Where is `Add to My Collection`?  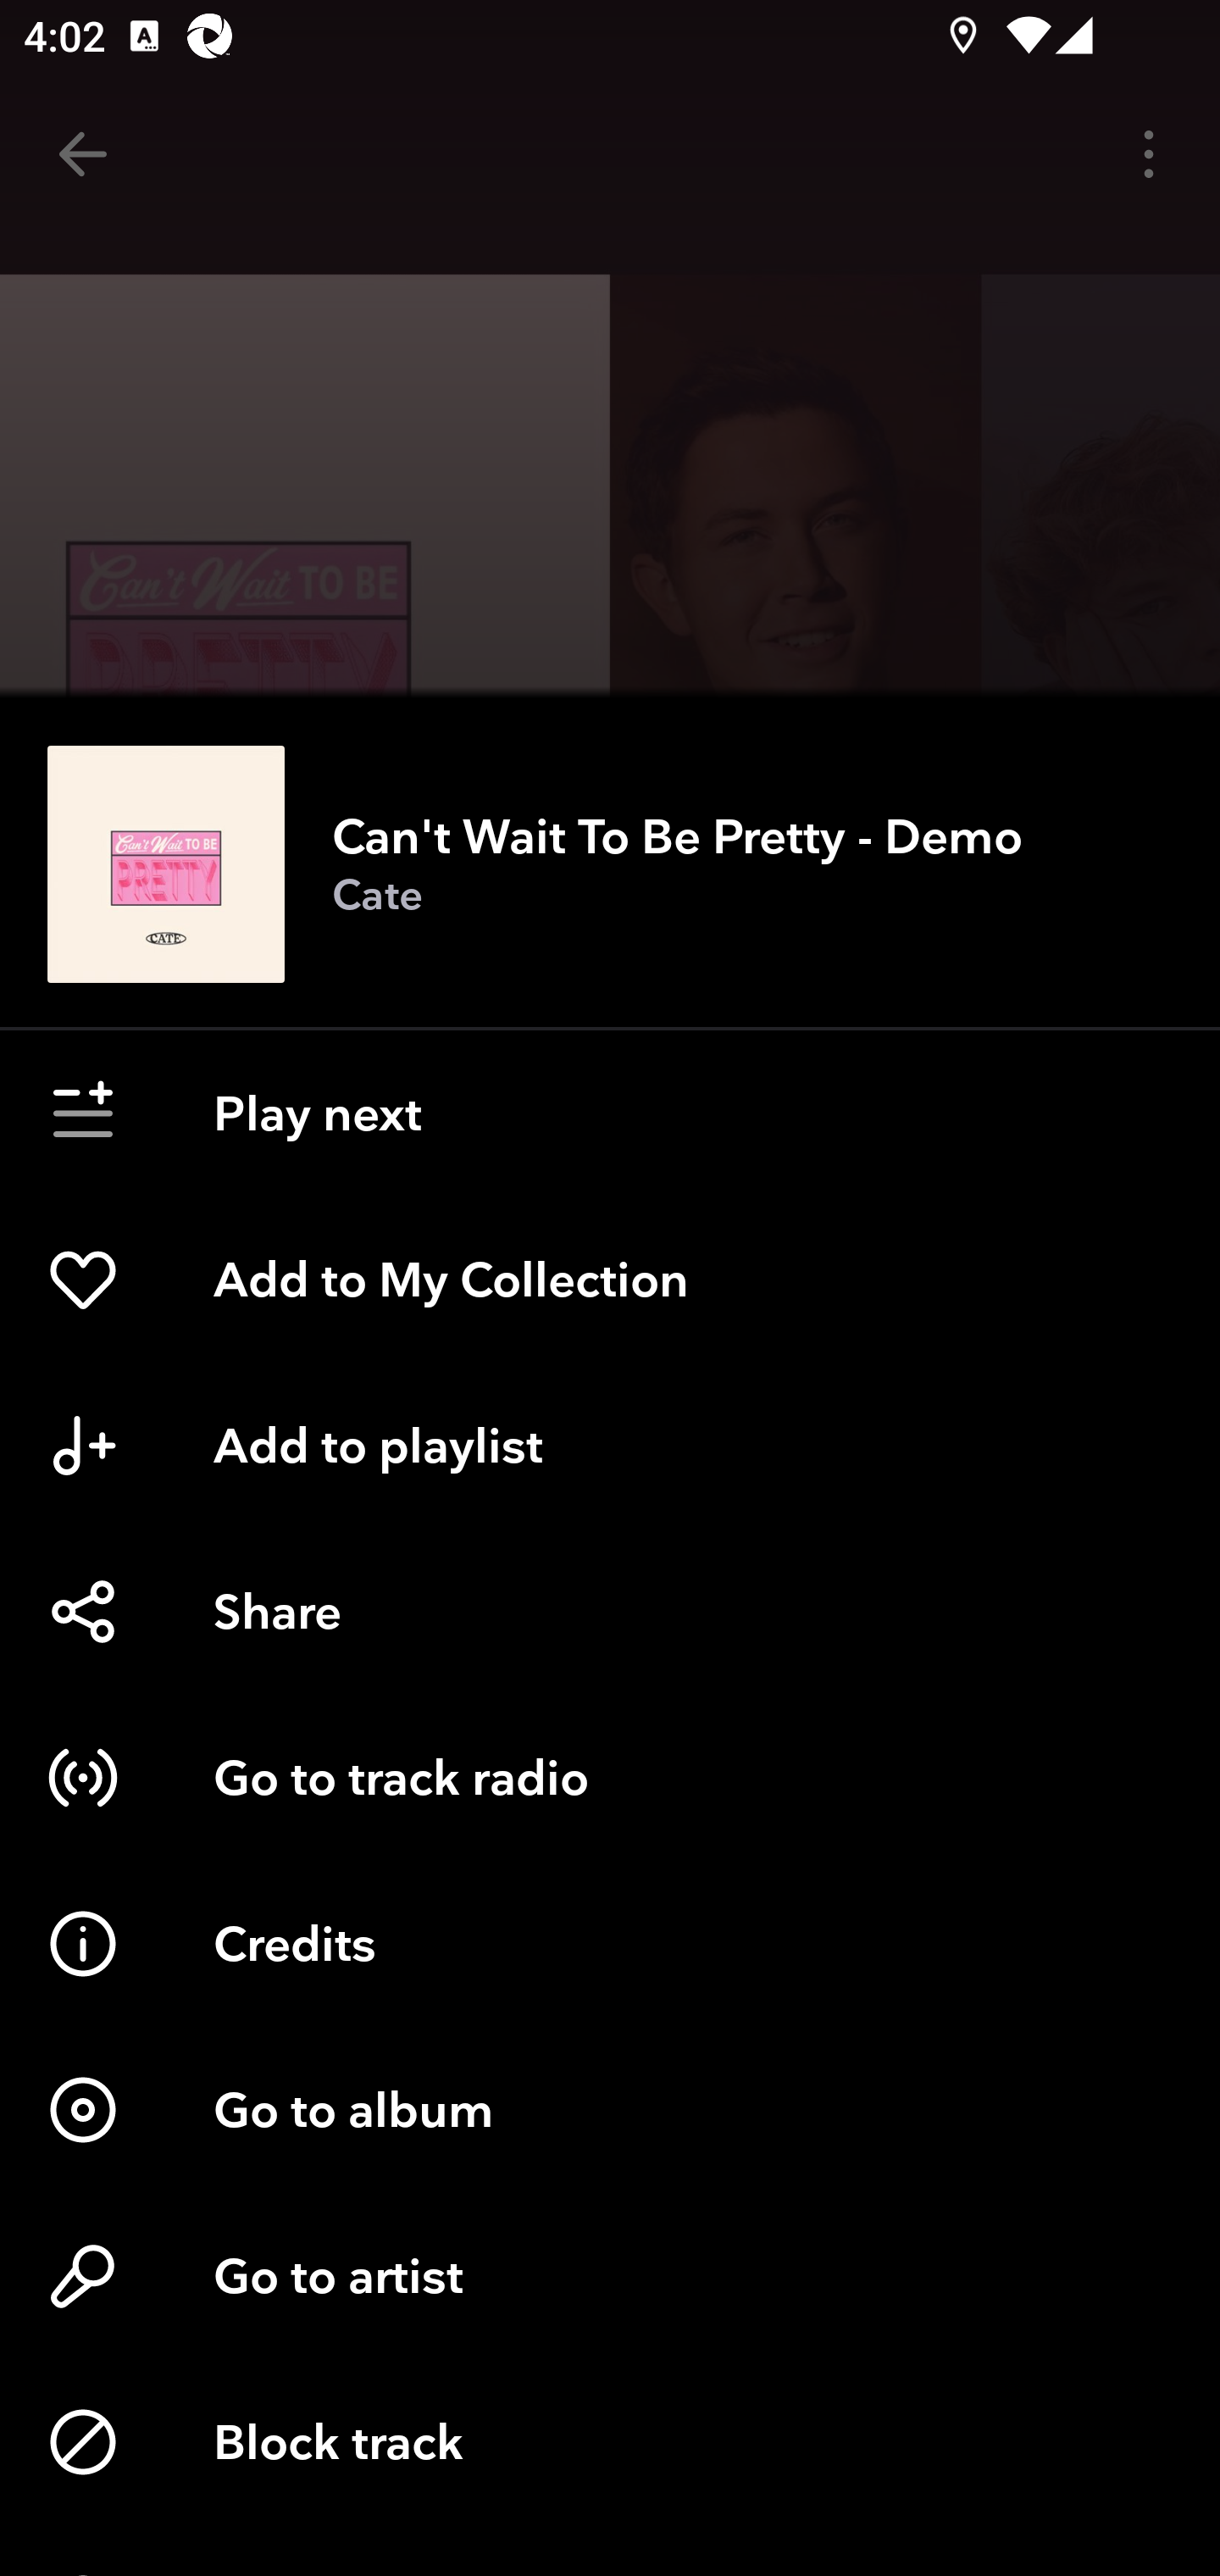 Add to My Collection is located at coordinates (610, 1279).